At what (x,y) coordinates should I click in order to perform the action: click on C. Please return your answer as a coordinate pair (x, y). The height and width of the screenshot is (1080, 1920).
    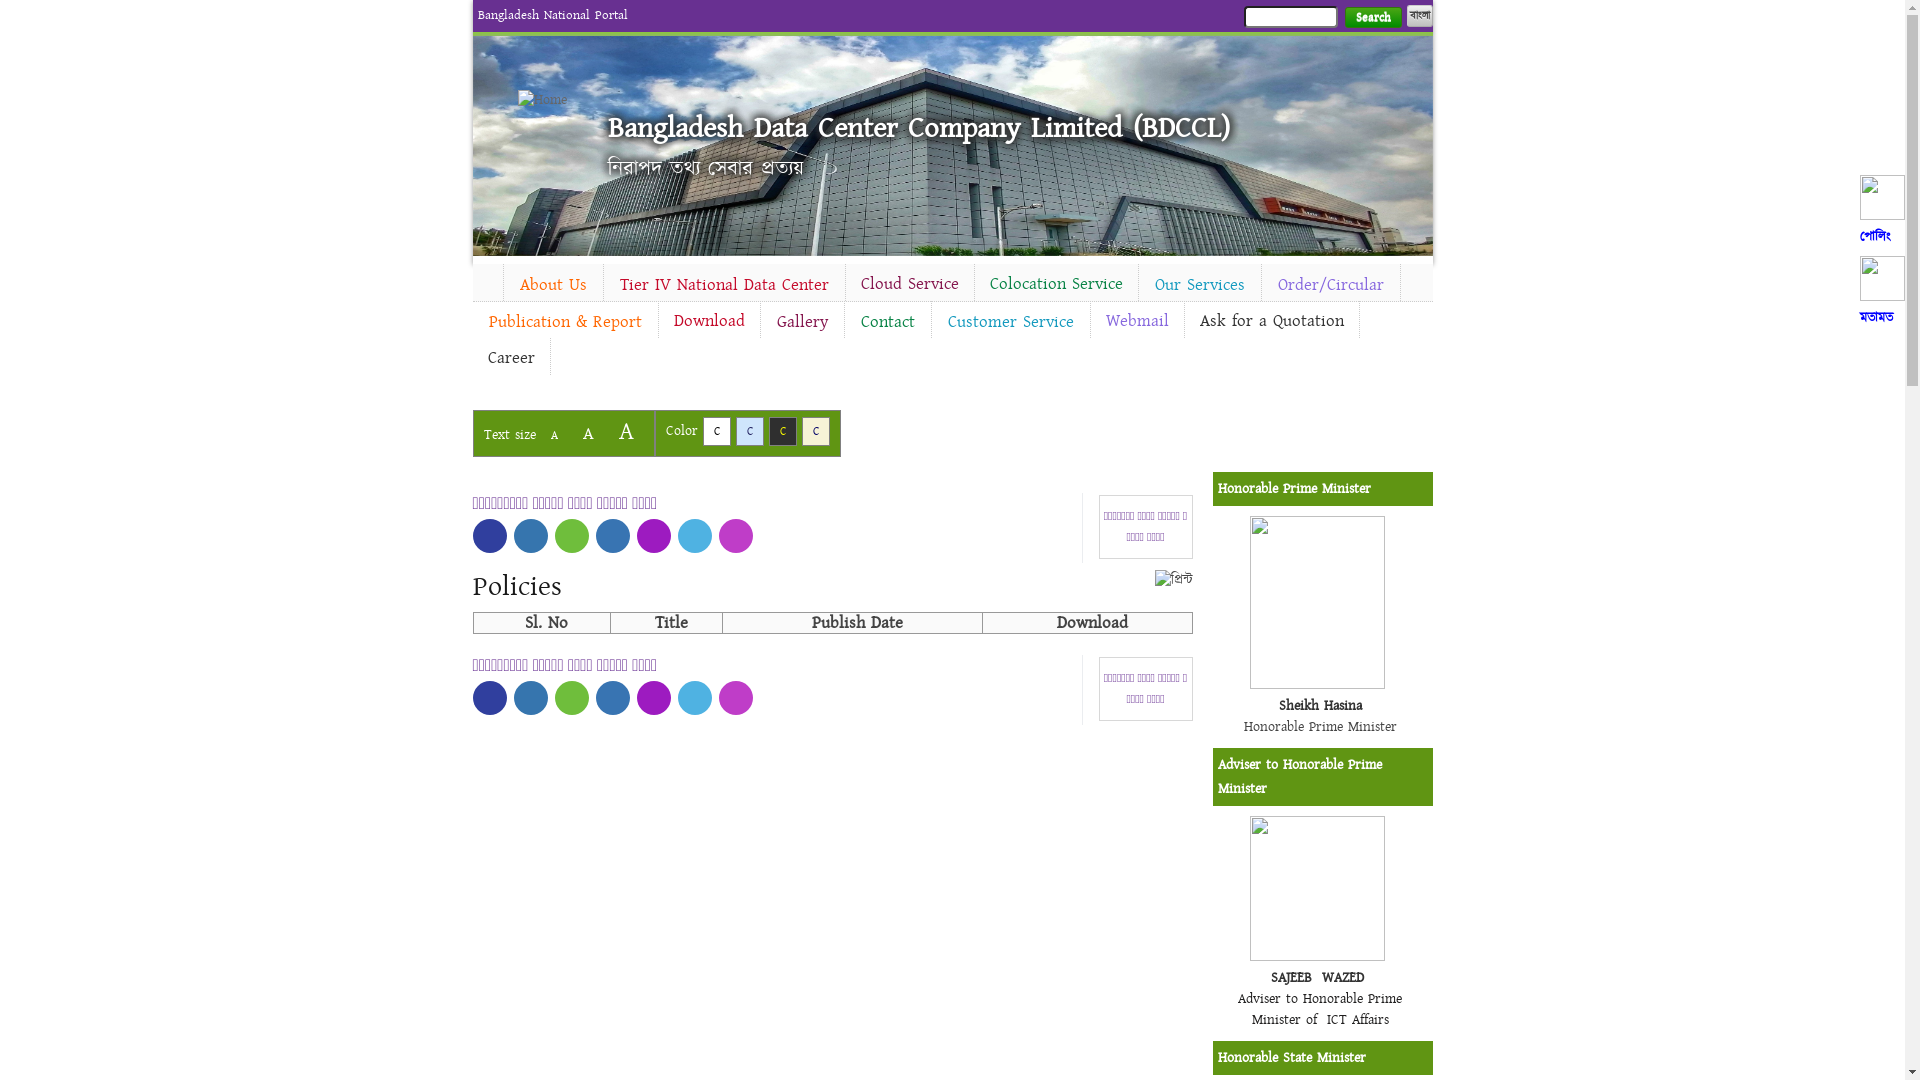
    Looking at the image, I should click on (716, 432).